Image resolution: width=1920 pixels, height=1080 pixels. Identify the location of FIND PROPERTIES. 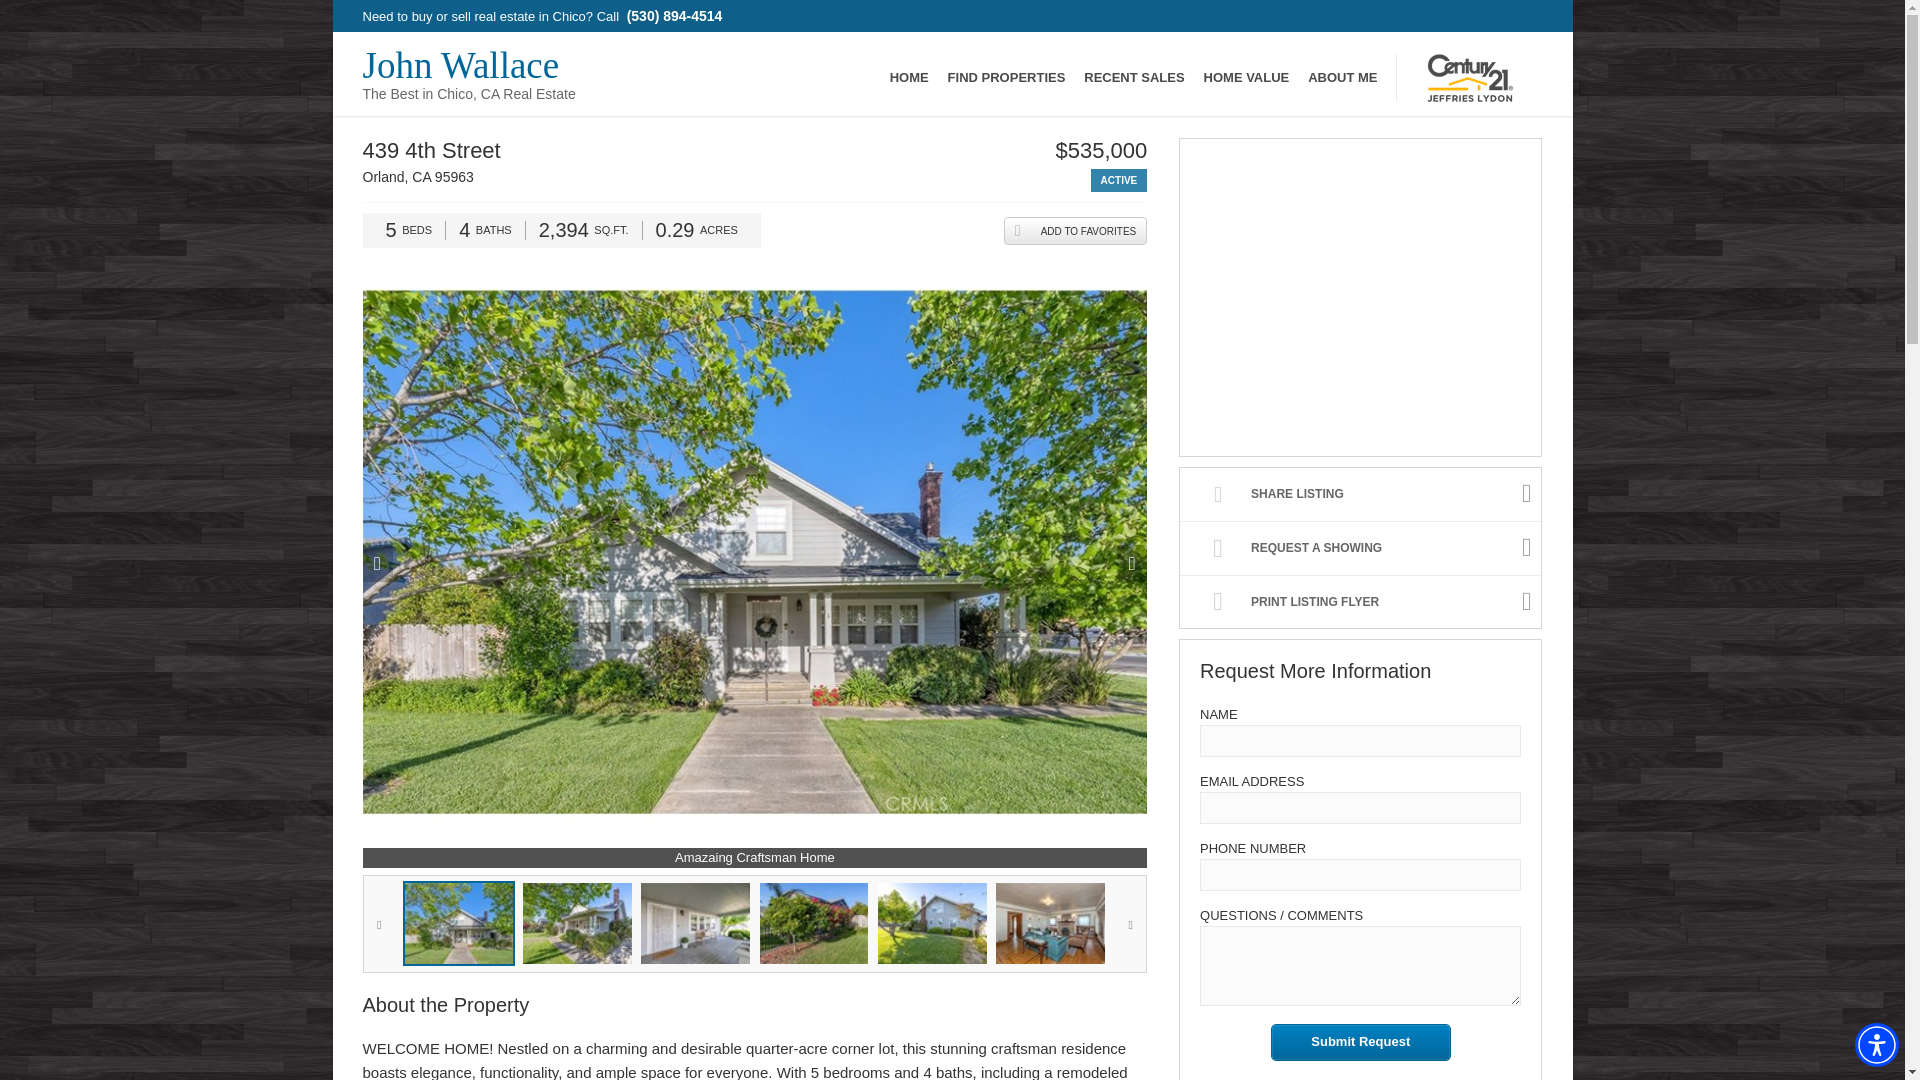
(1006, 77).